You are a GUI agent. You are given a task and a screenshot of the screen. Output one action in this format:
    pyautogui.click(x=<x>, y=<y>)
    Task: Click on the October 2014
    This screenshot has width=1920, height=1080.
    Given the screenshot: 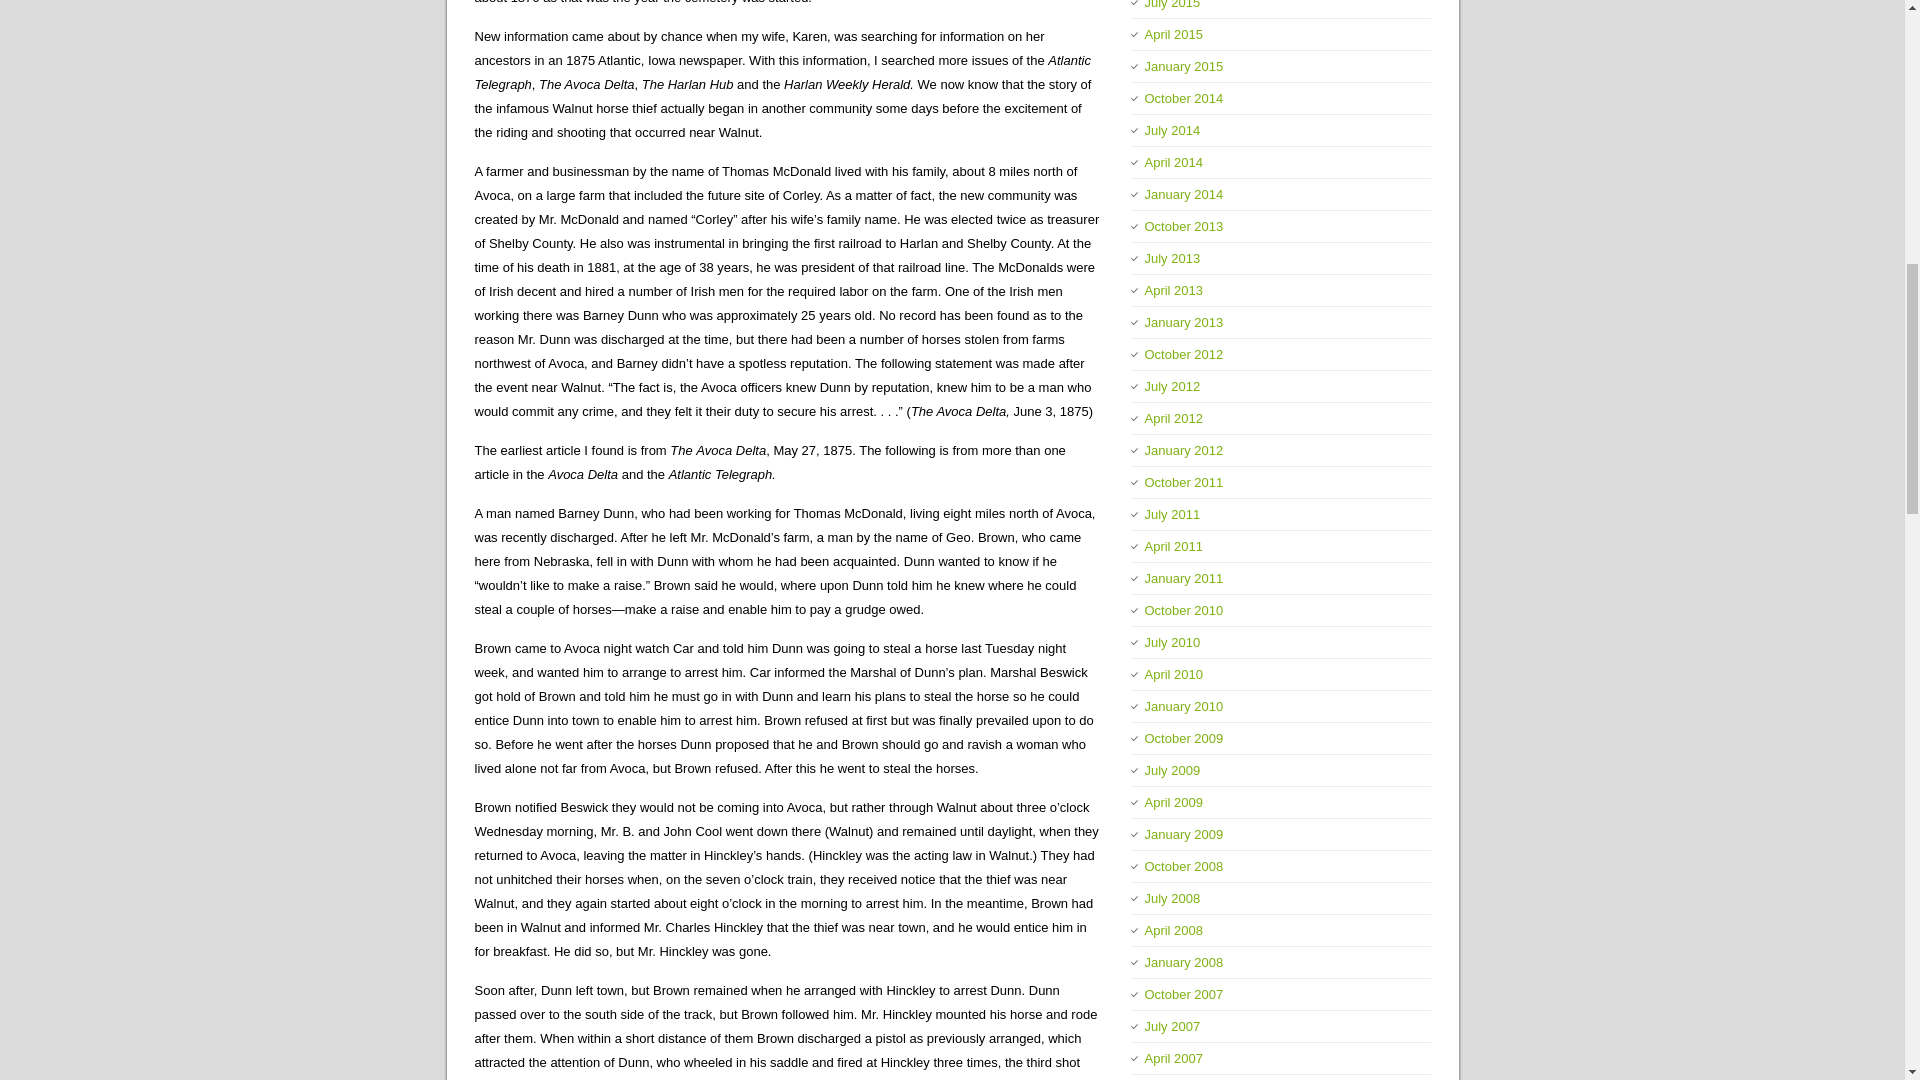 What is the action you would take?
    pyautogui.click(x=1184, y=98)
    